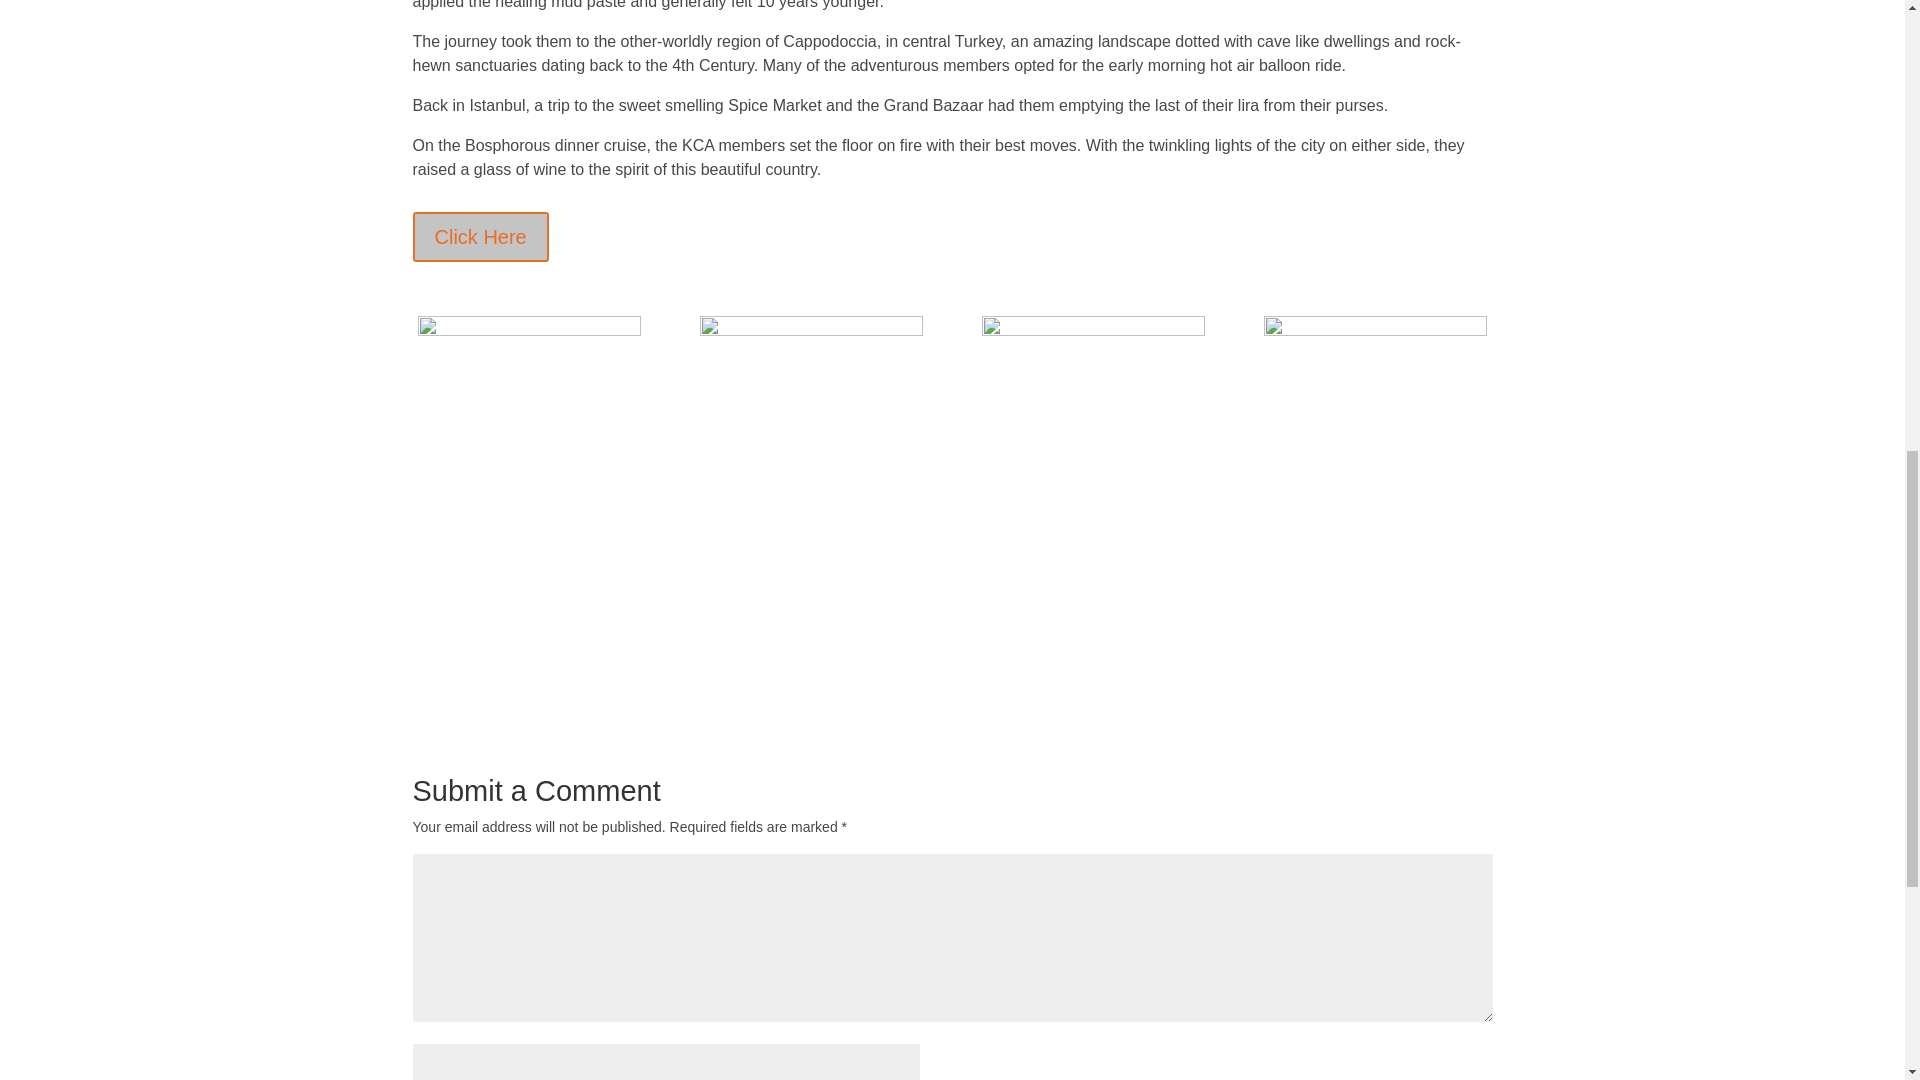 The height and width of the screenshot is (1080, 1920). Describe the element at coordinates (480, 236) in the screenshot. I see `Click Here` at that location.